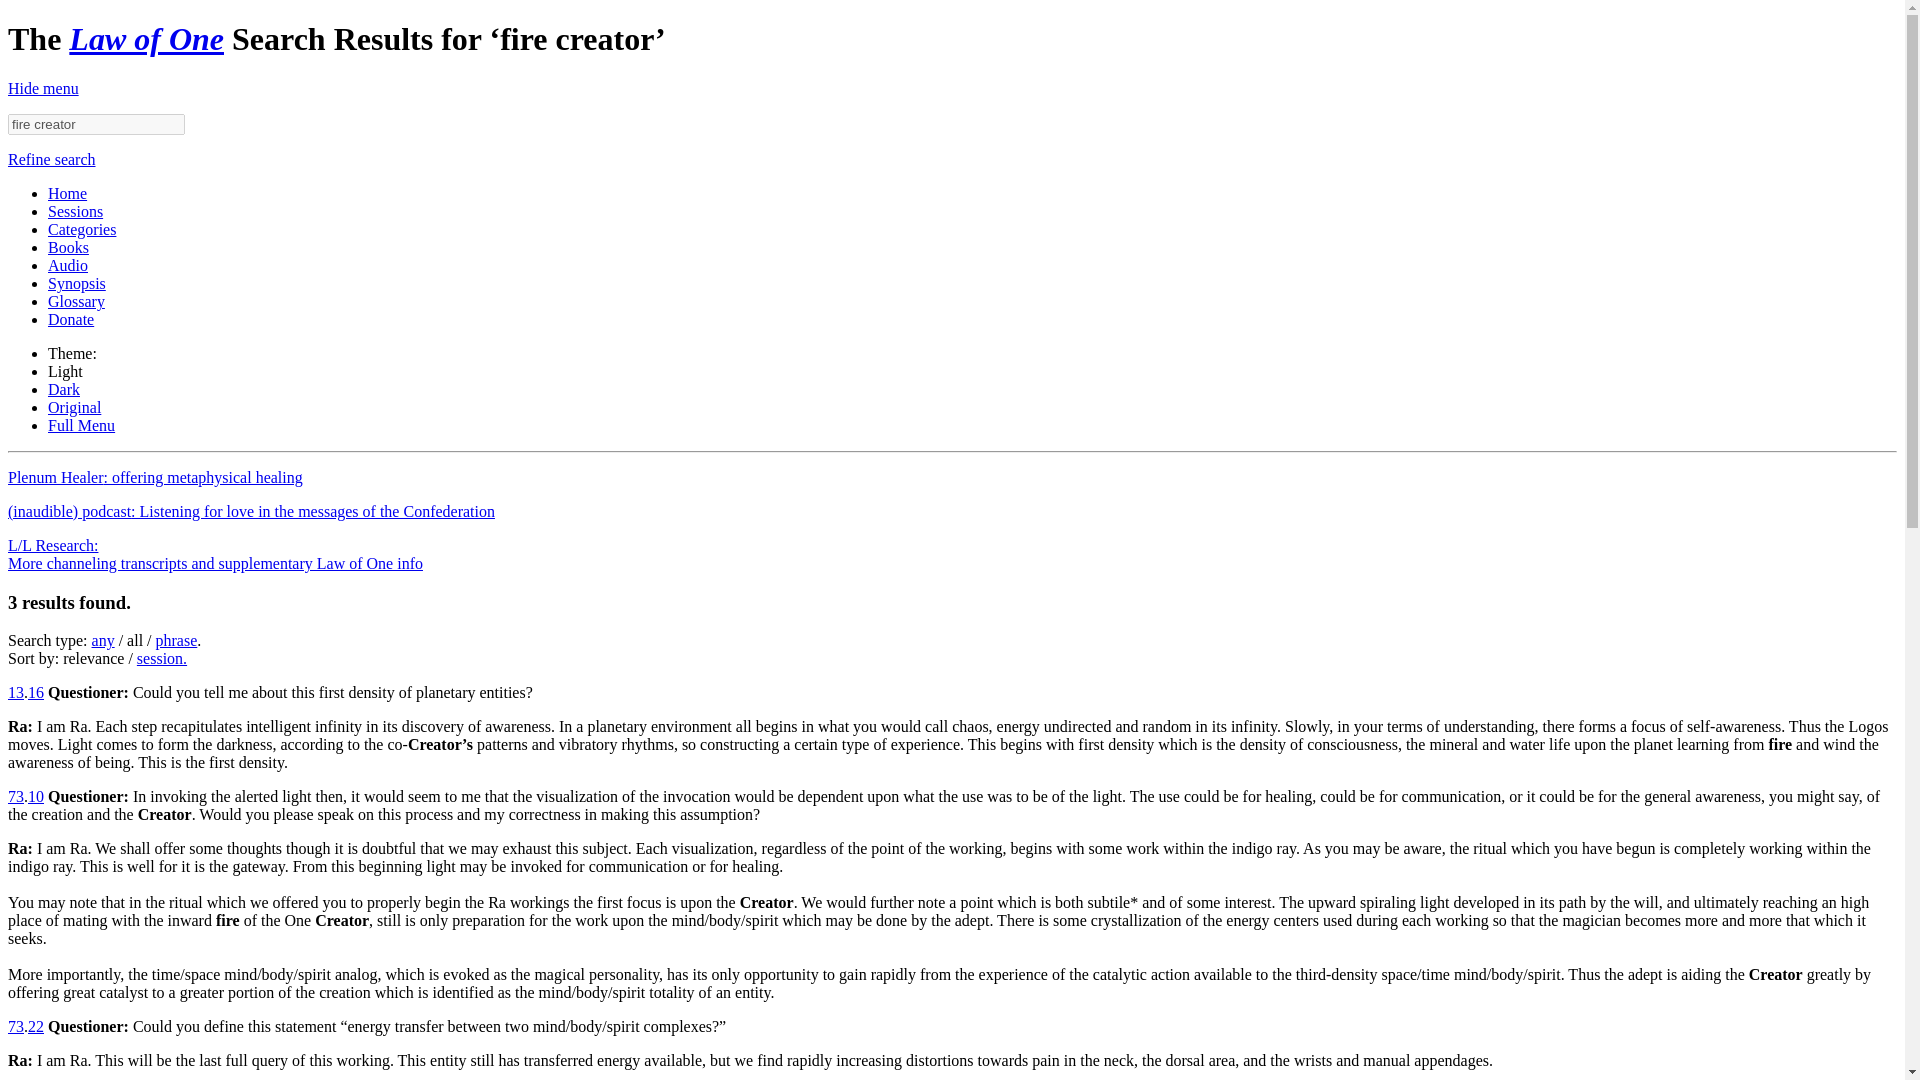 The width and height of the screenshot is (1920, 1080). I want to click on fire creator, so click(96, 124).